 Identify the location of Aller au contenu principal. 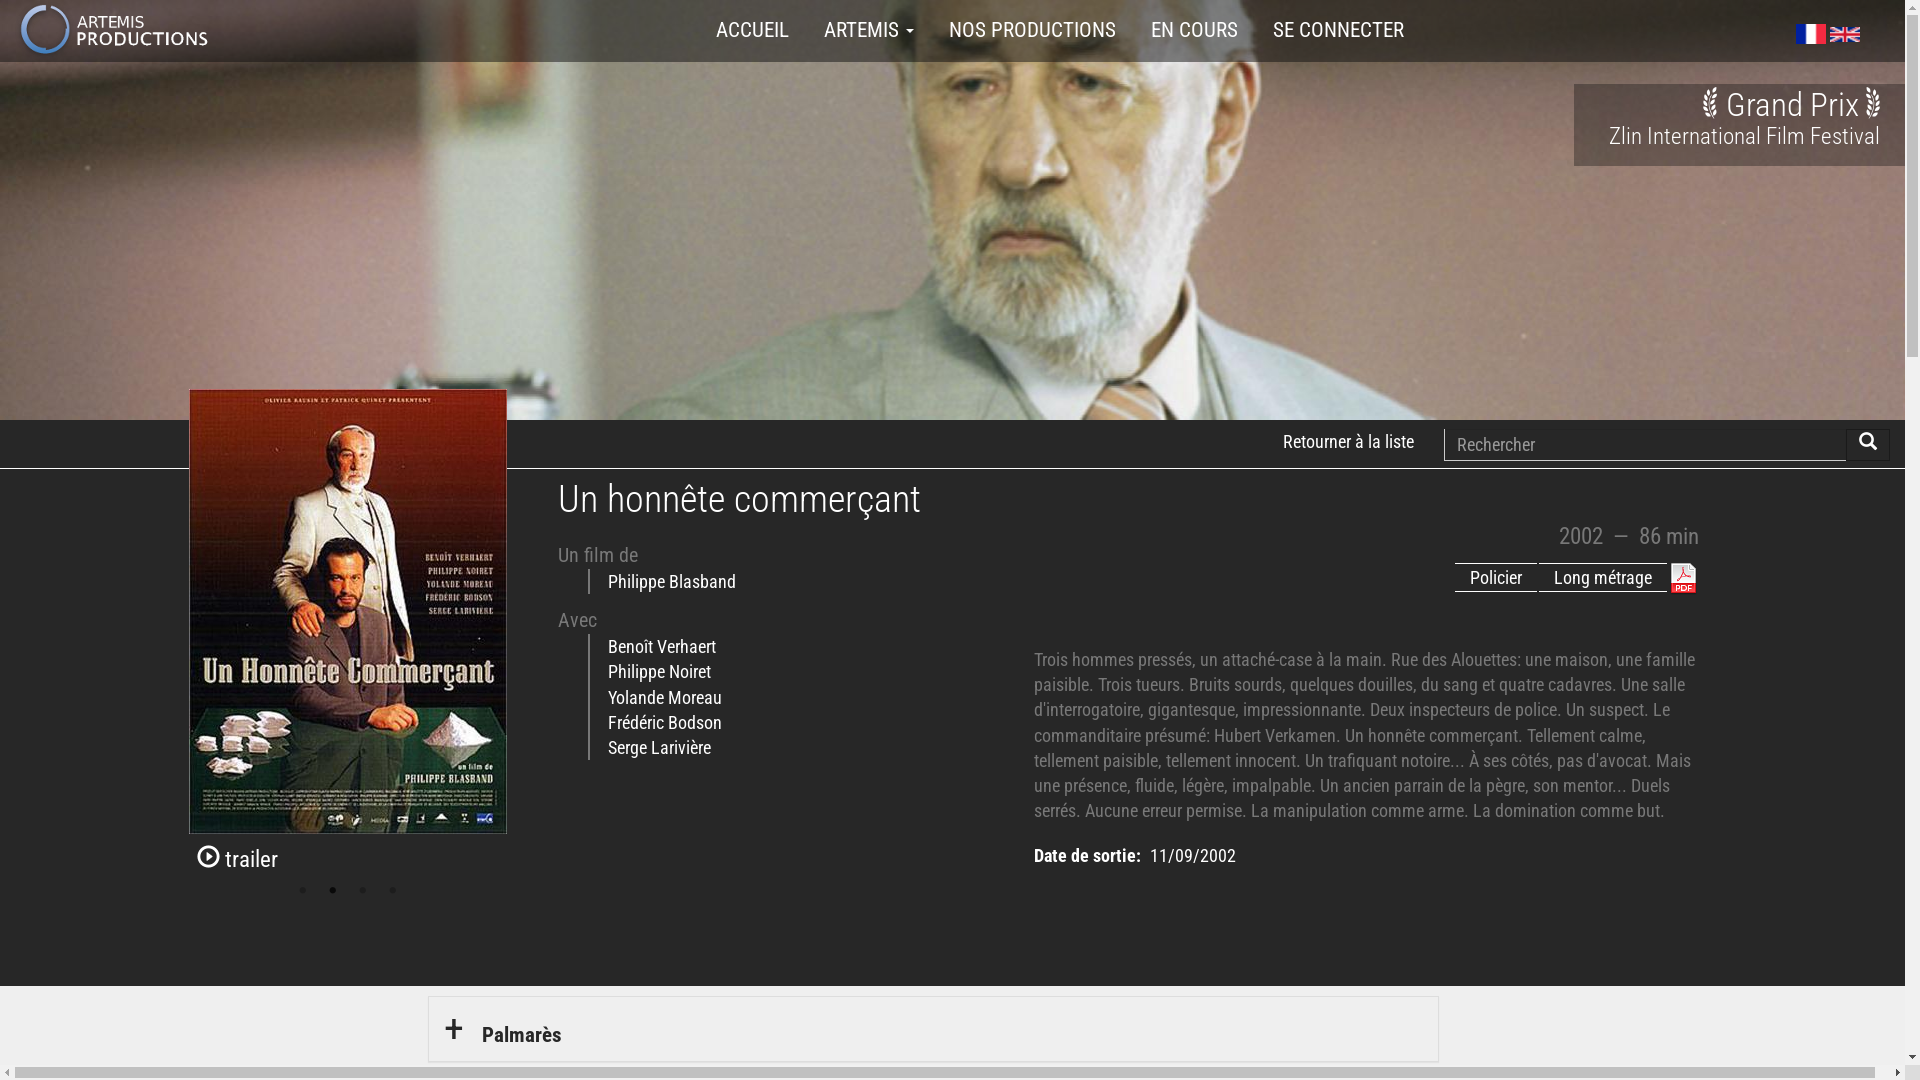
(0, 60).